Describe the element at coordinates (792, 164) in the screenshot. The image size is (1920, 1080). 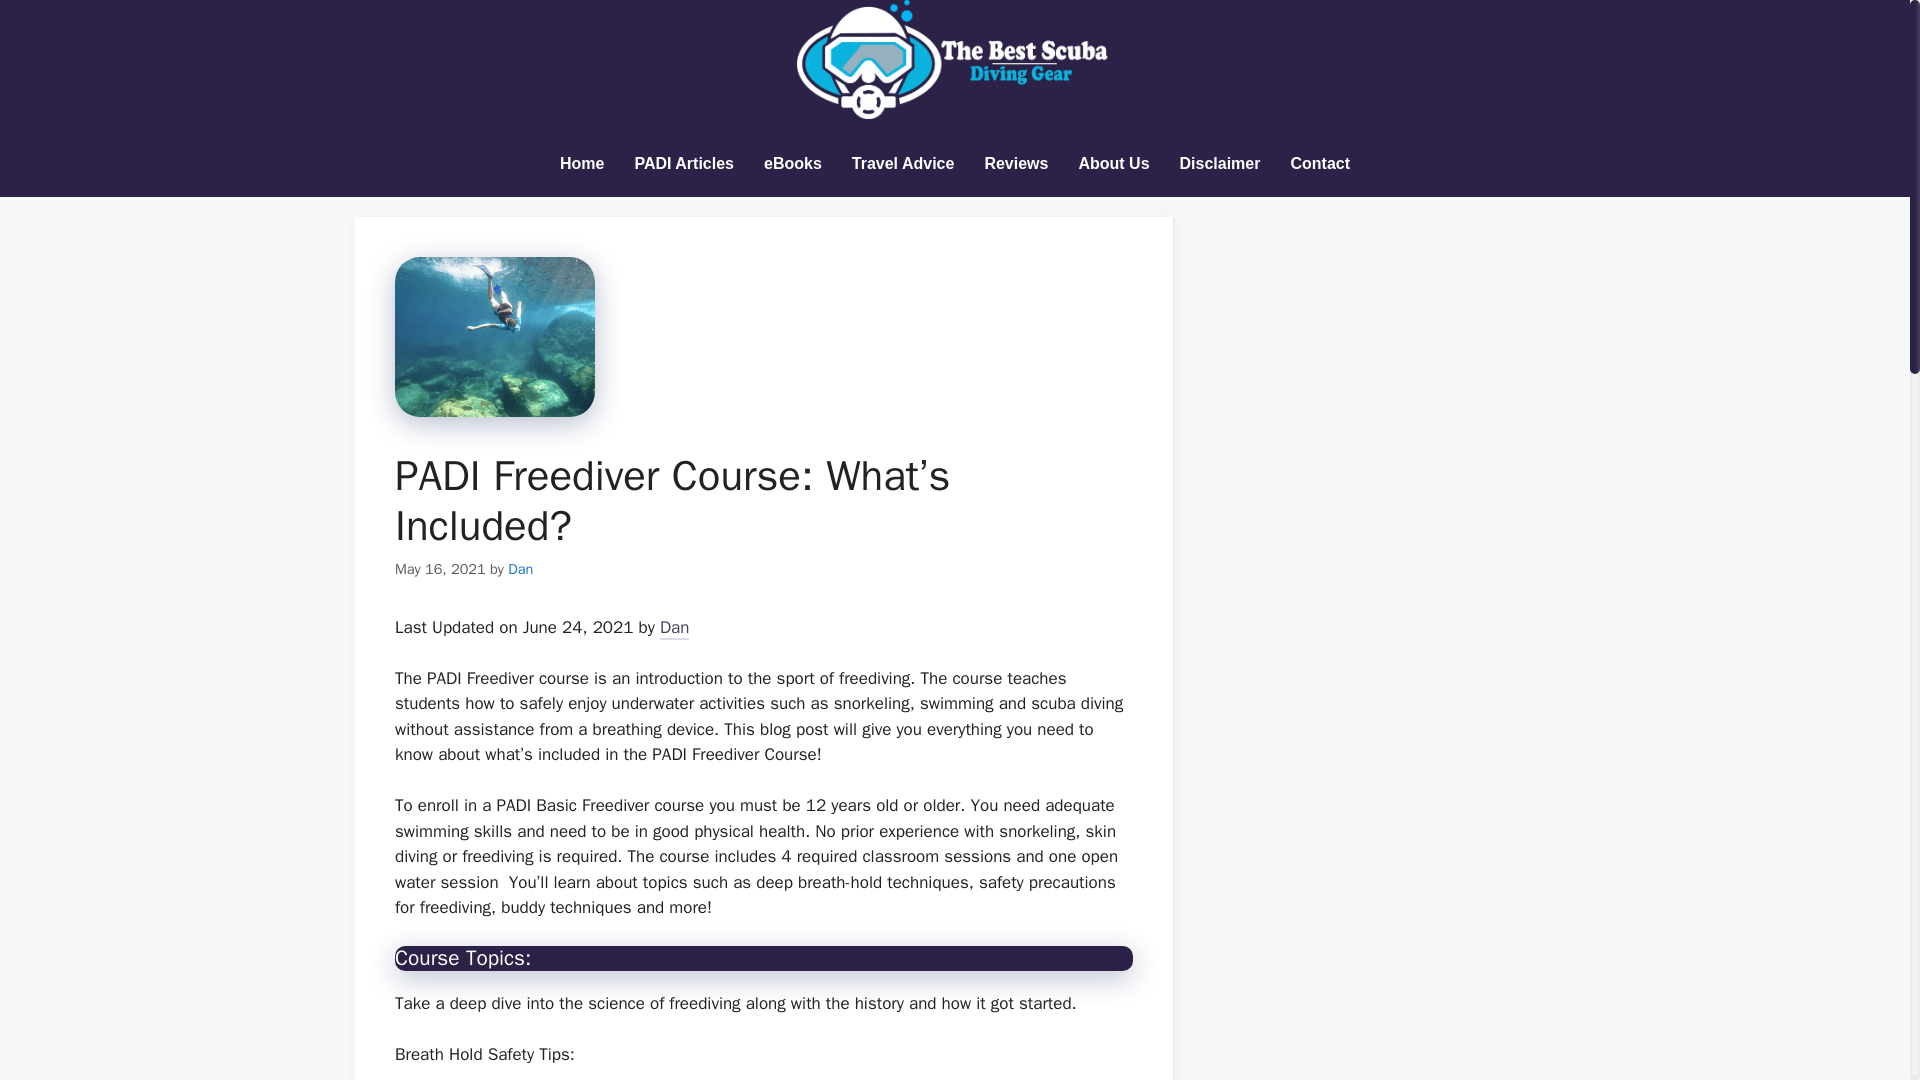
I see `eBooks` at that location.